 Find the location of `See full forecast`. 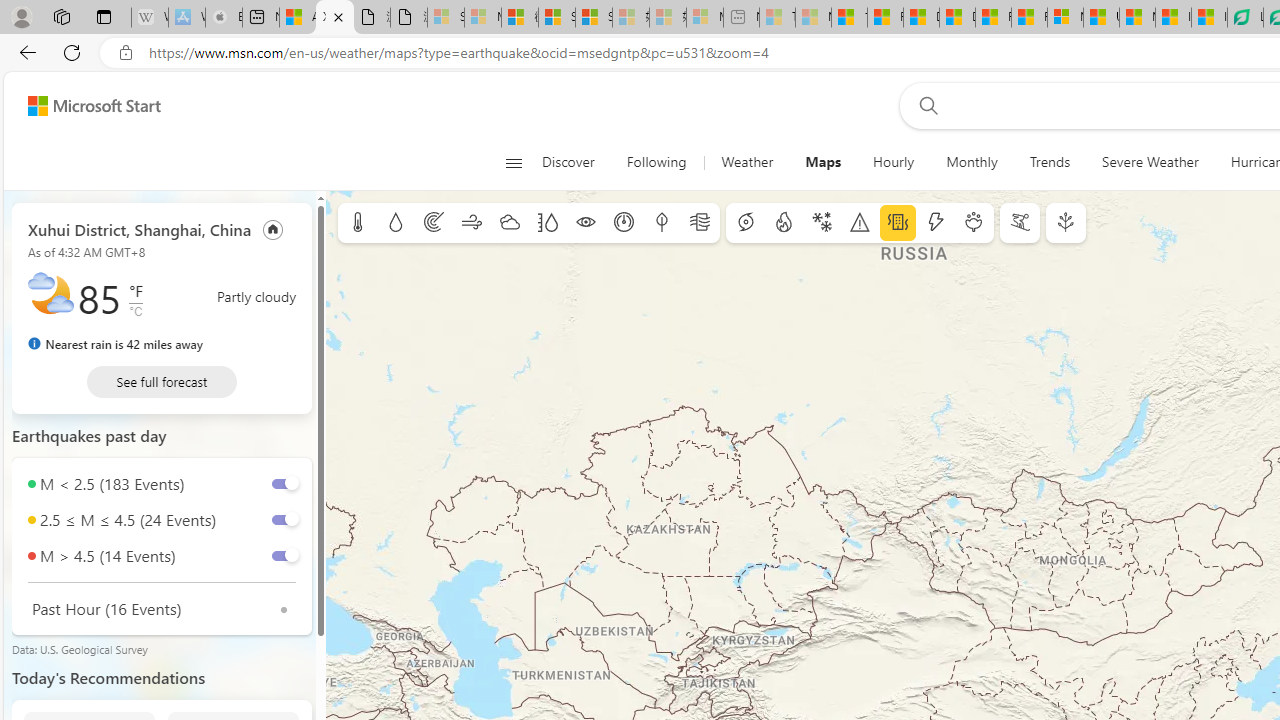

See full forecast is located at coordinates (162, 382).